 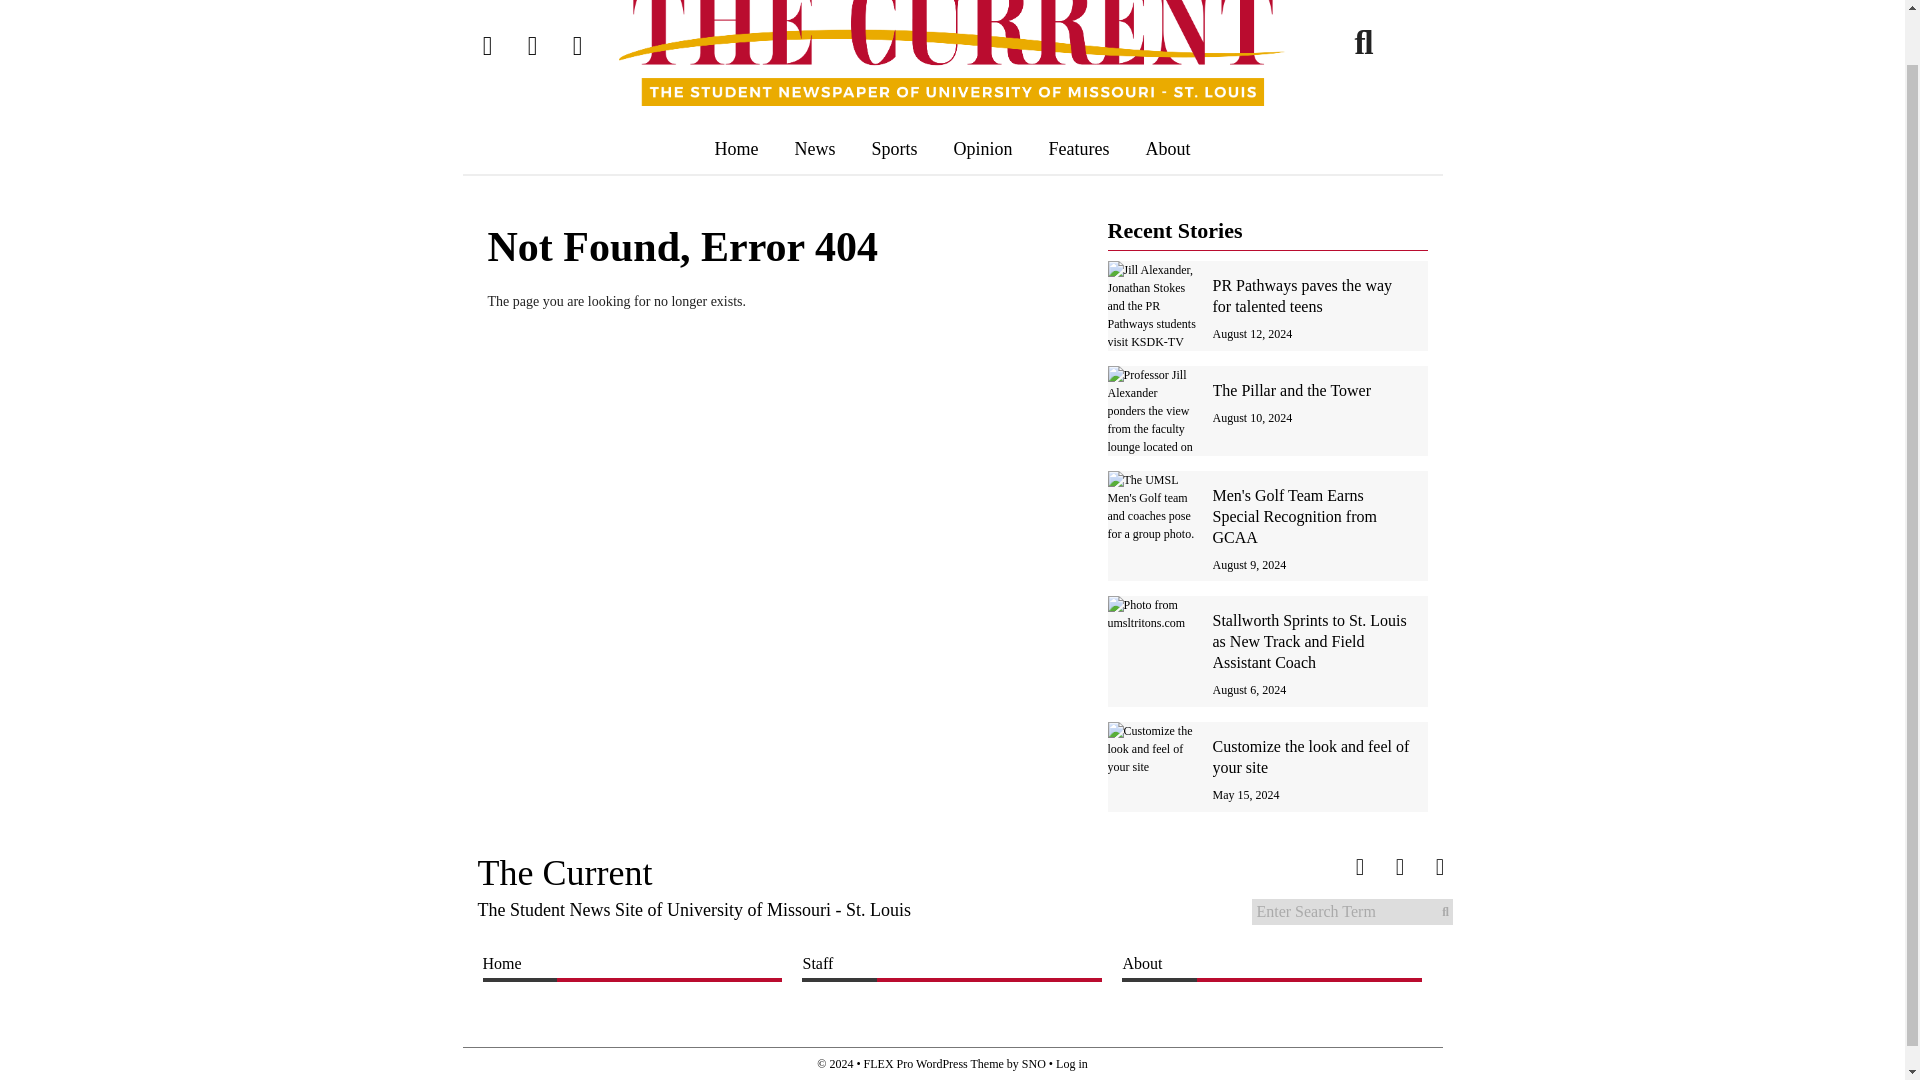 What do you see at coordinates (1168, 148) in the screenshot?
I see `About` at bounding box center [1168, 148].